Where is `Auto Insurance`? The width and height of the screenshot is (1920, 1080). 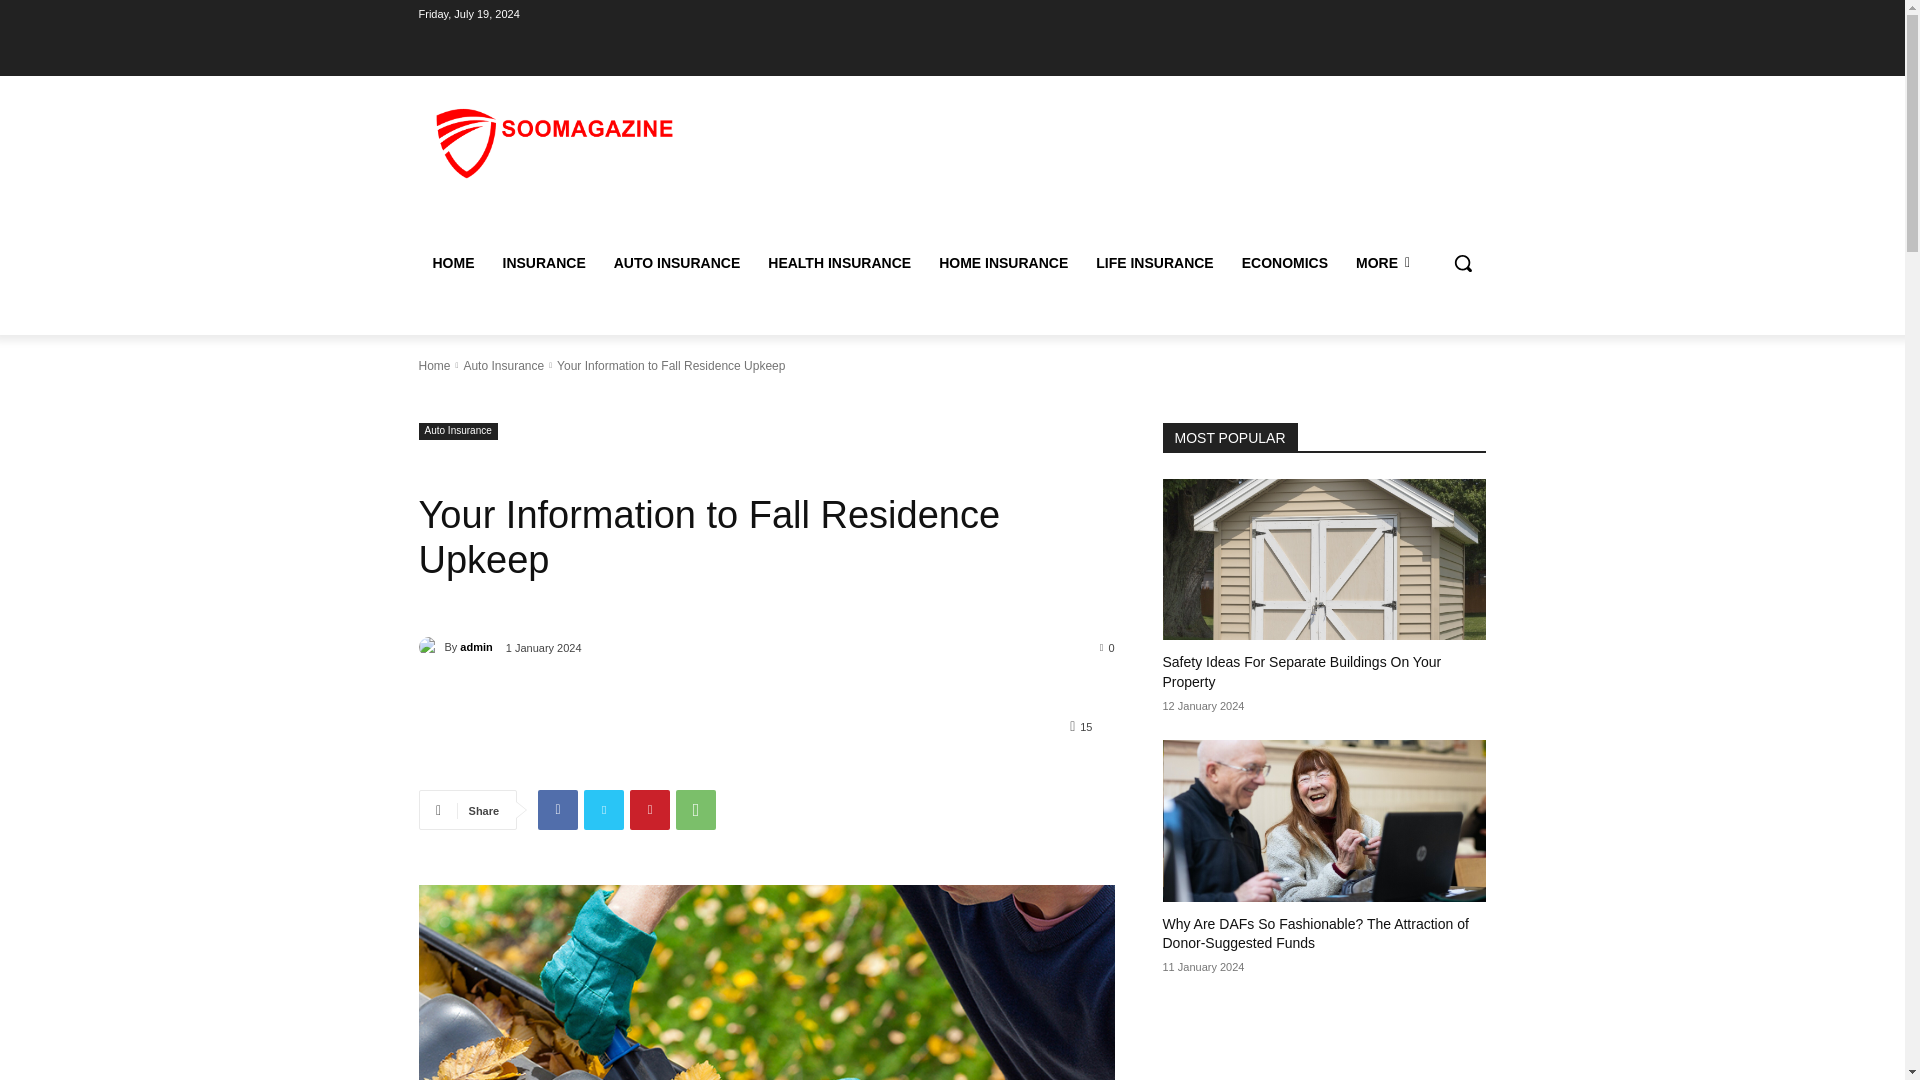
Auto Insurance is located at coordinates (502, 364).